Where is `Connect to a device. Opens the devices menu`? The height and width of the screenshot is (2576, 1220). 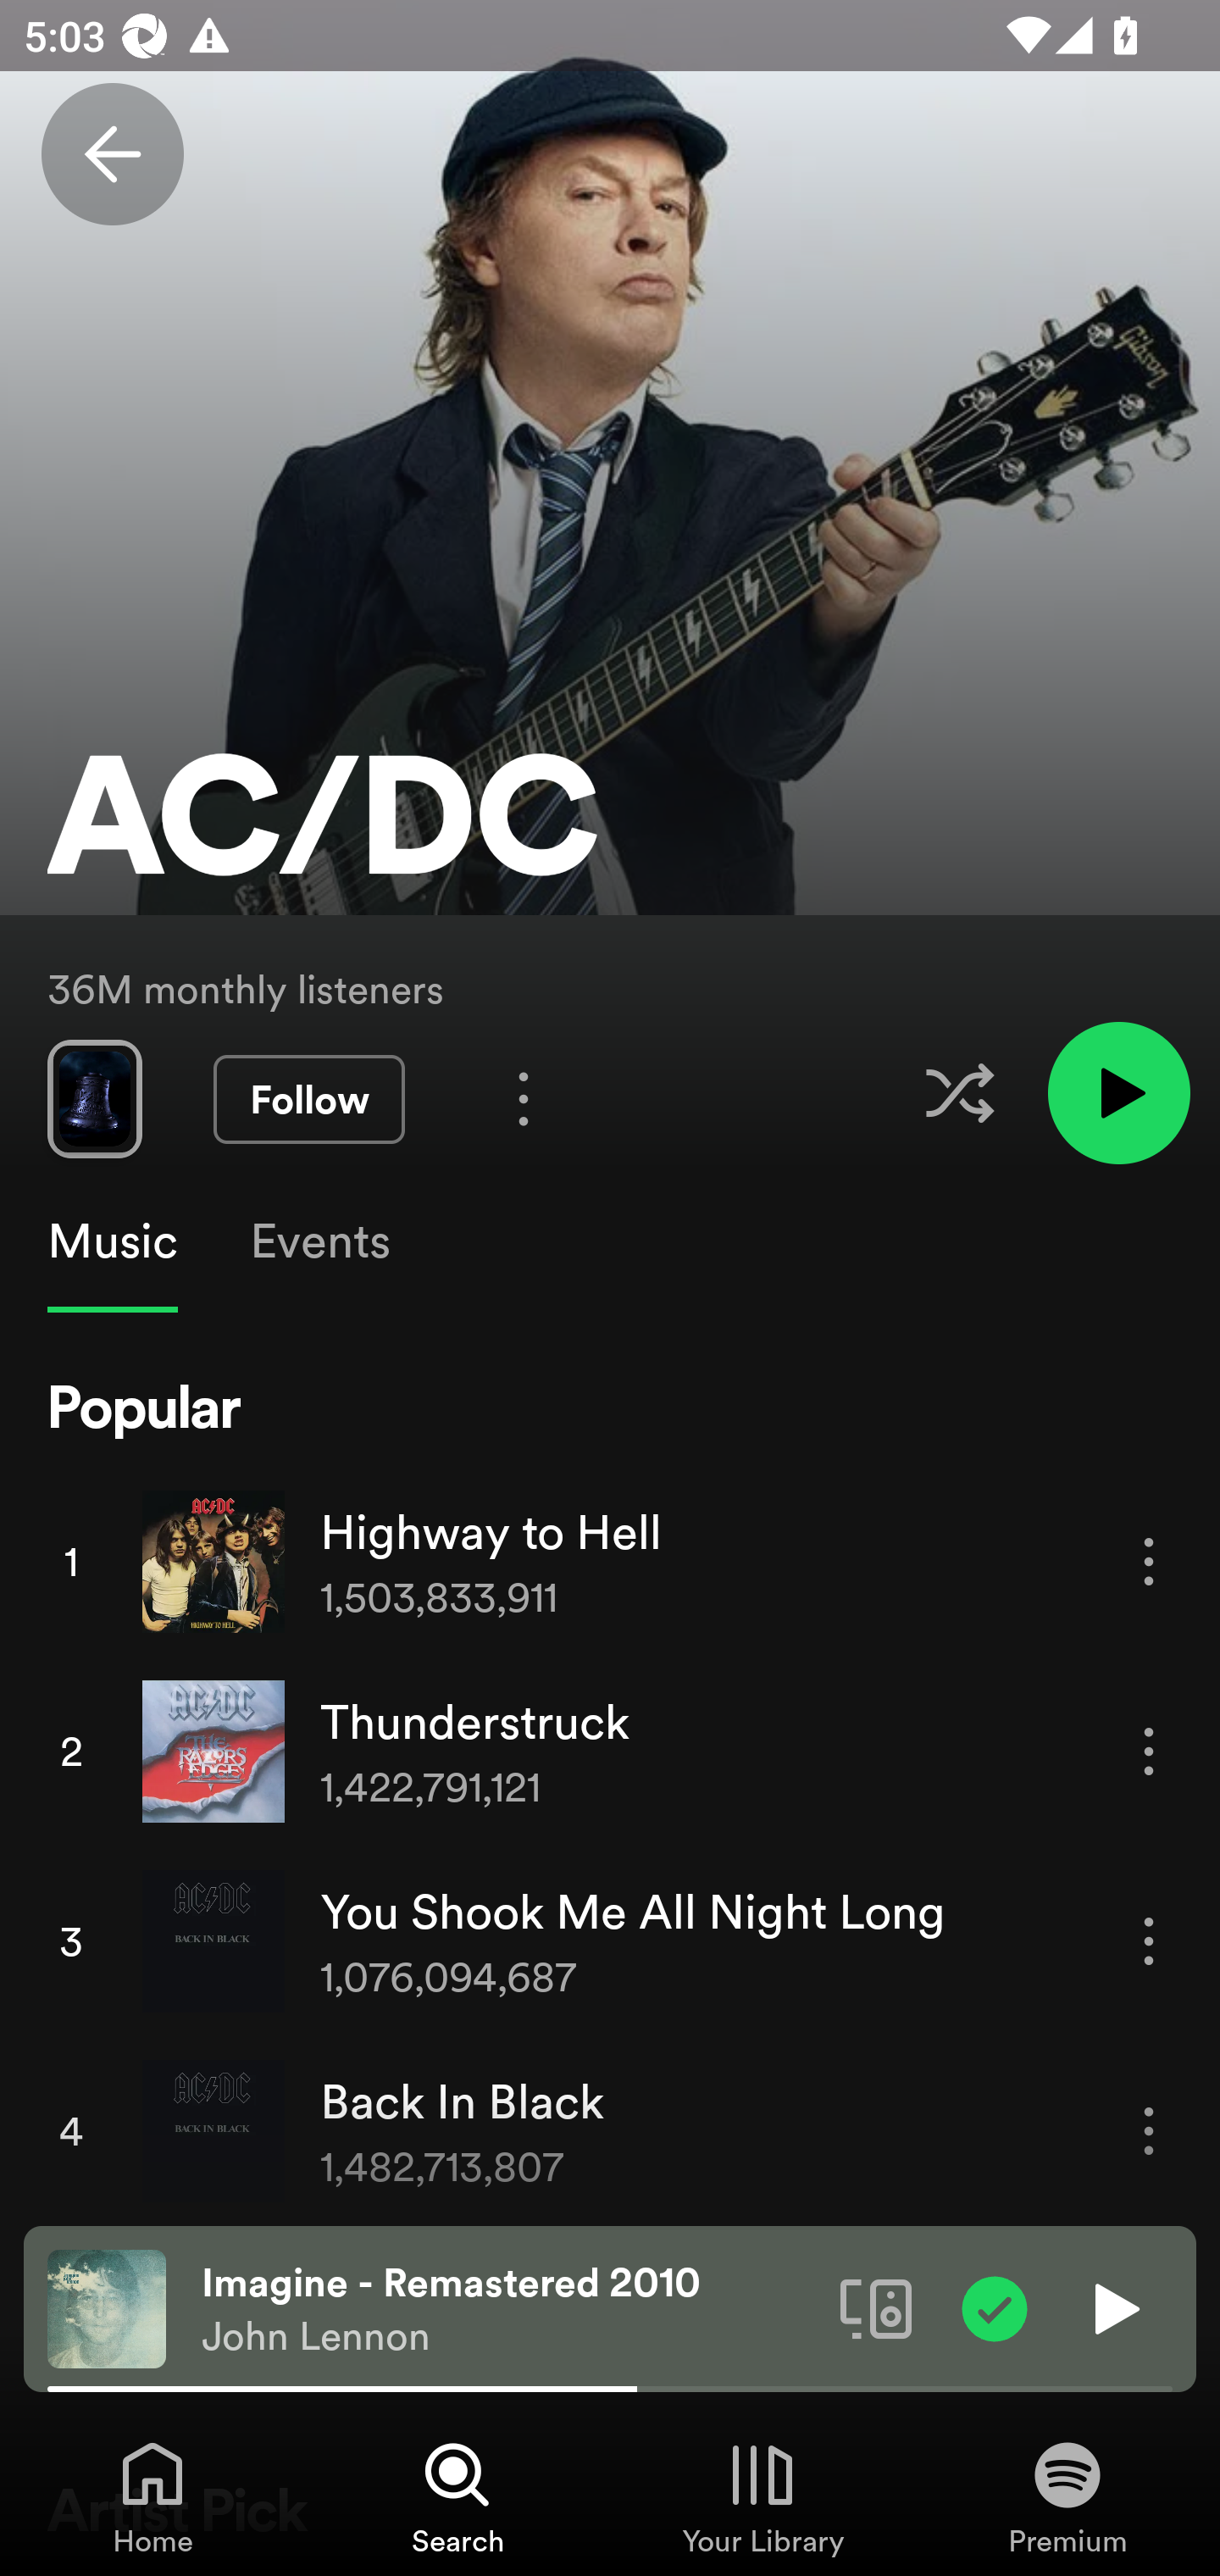 Connect to a device. Opens the devices menu is located at coordinates (876, 2307).